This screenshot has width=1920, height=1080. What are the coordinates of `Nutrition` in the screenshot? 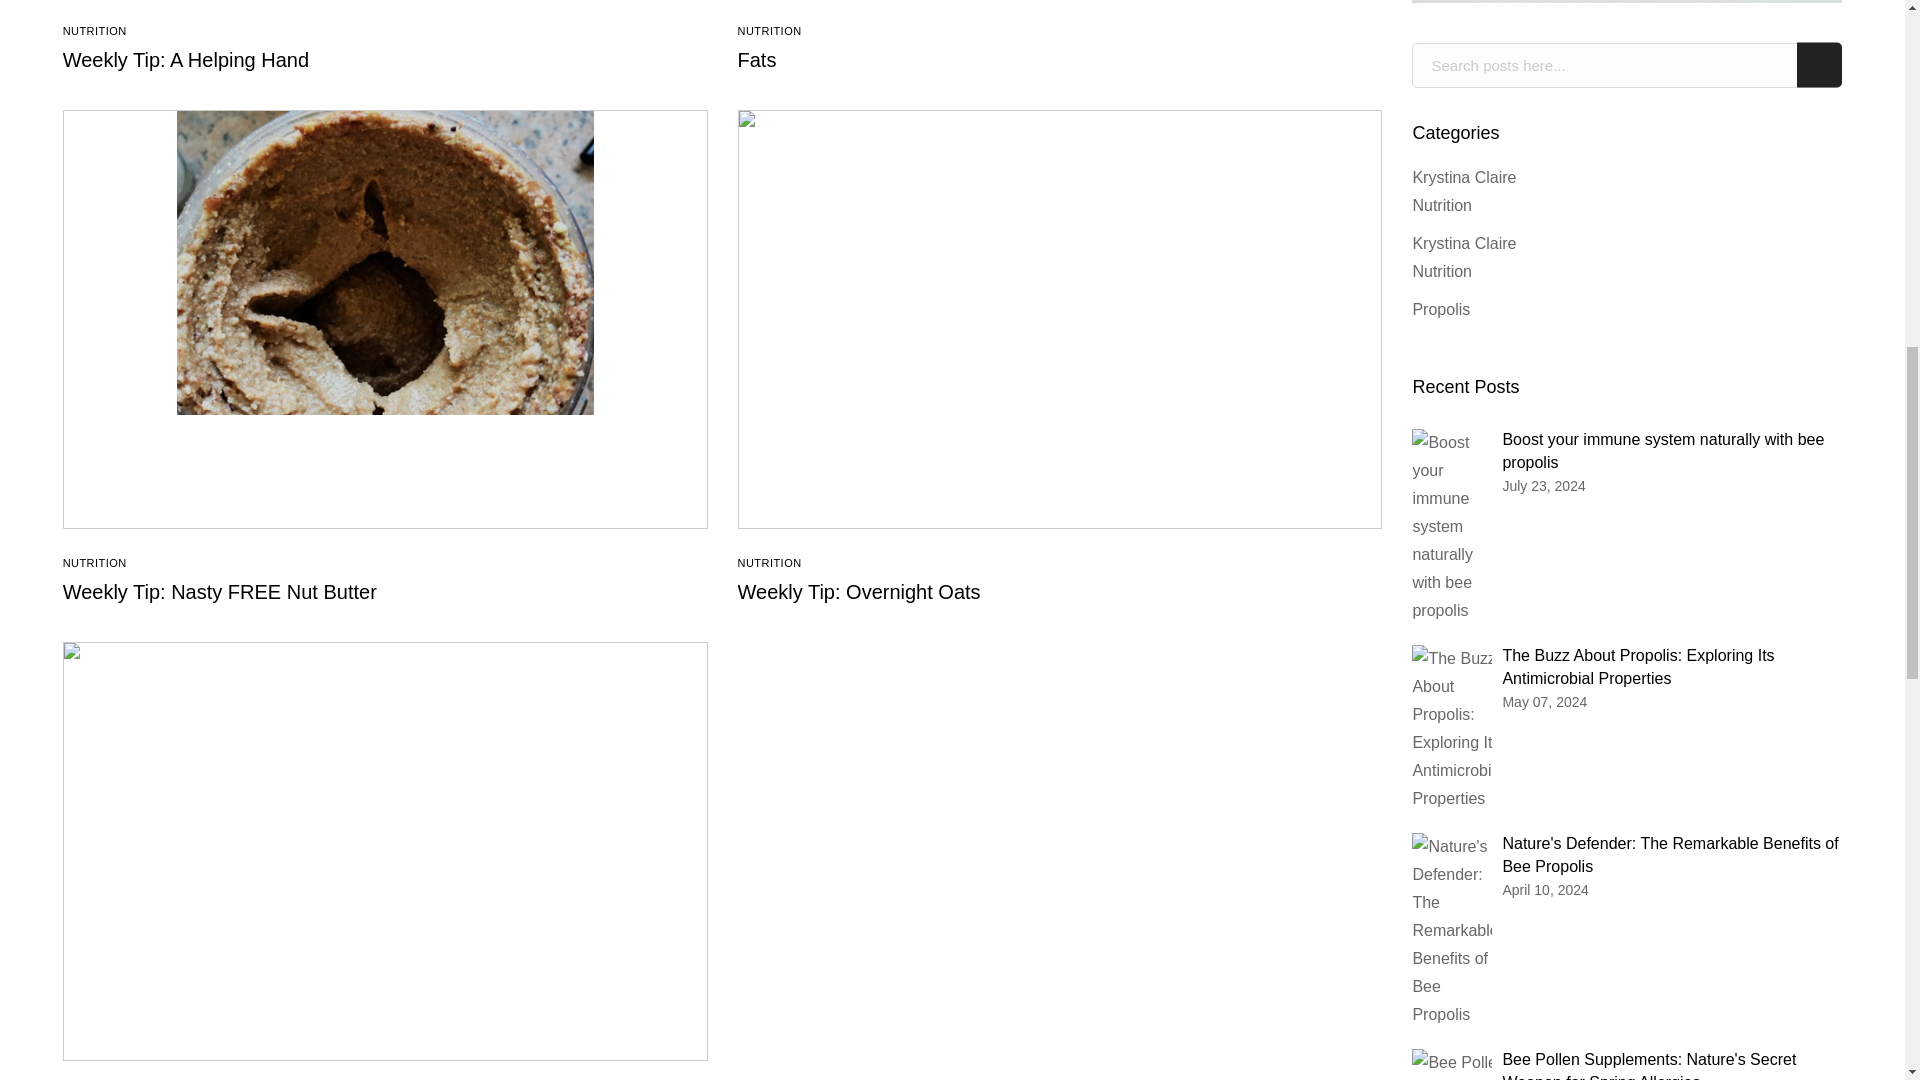 It's located at (94, 30).